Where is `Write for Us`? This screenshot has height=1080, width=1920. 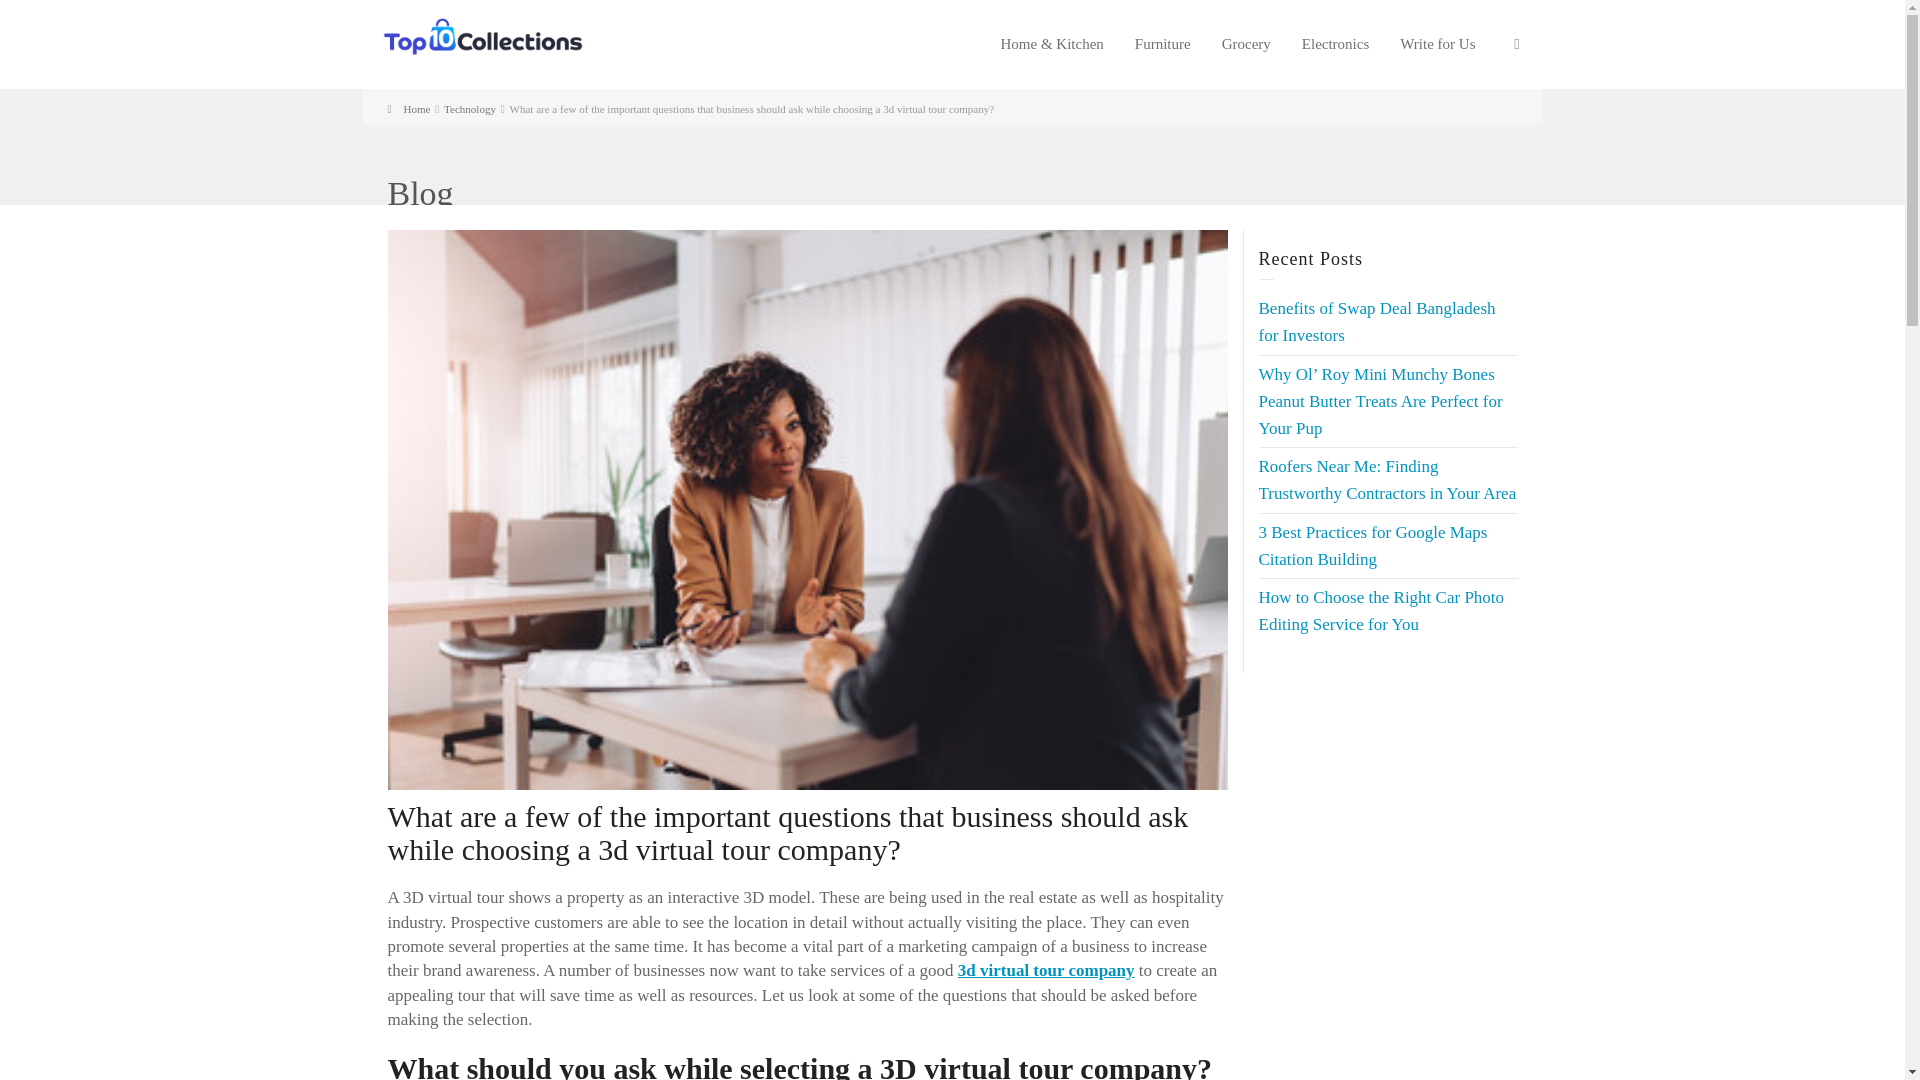 Write for Us is located at coordinates (1438, 44).